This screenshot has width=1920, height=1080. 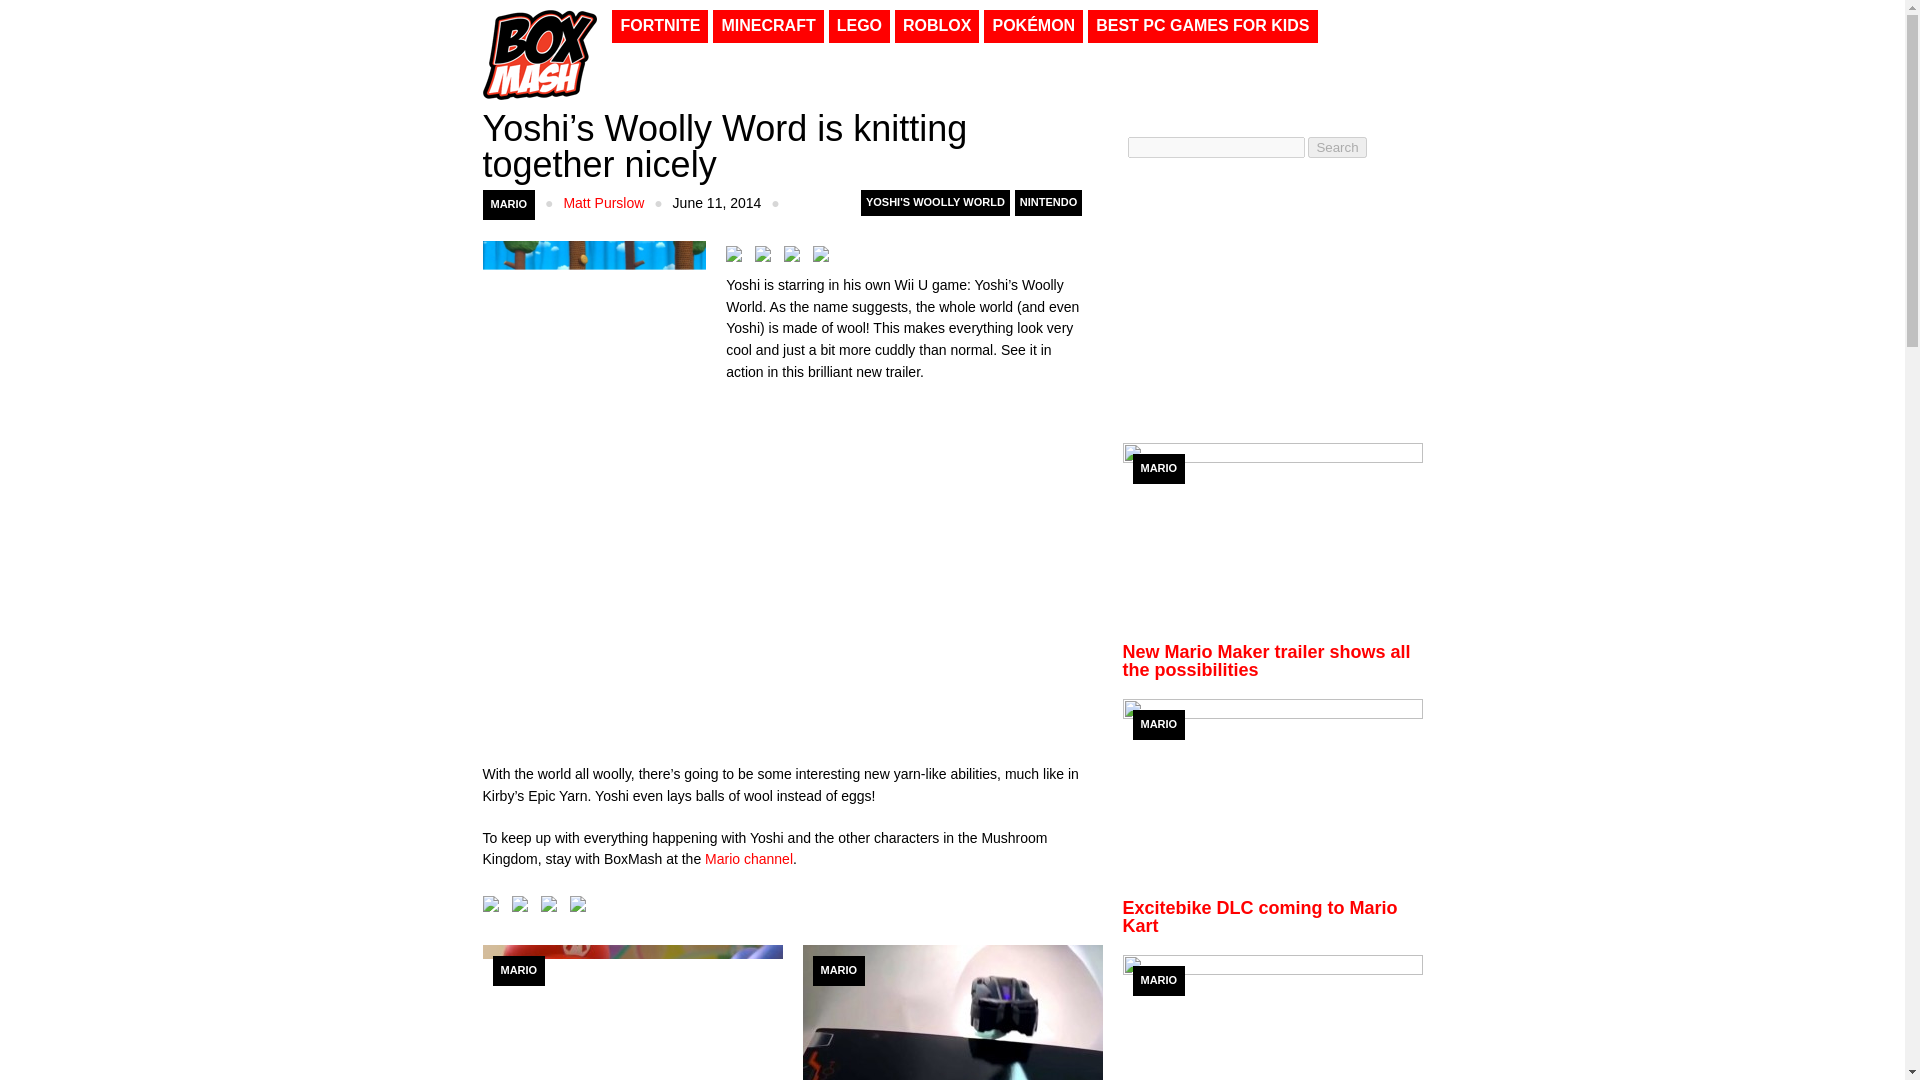 I want to click on ROBLOX, so click(x=936, y=26).